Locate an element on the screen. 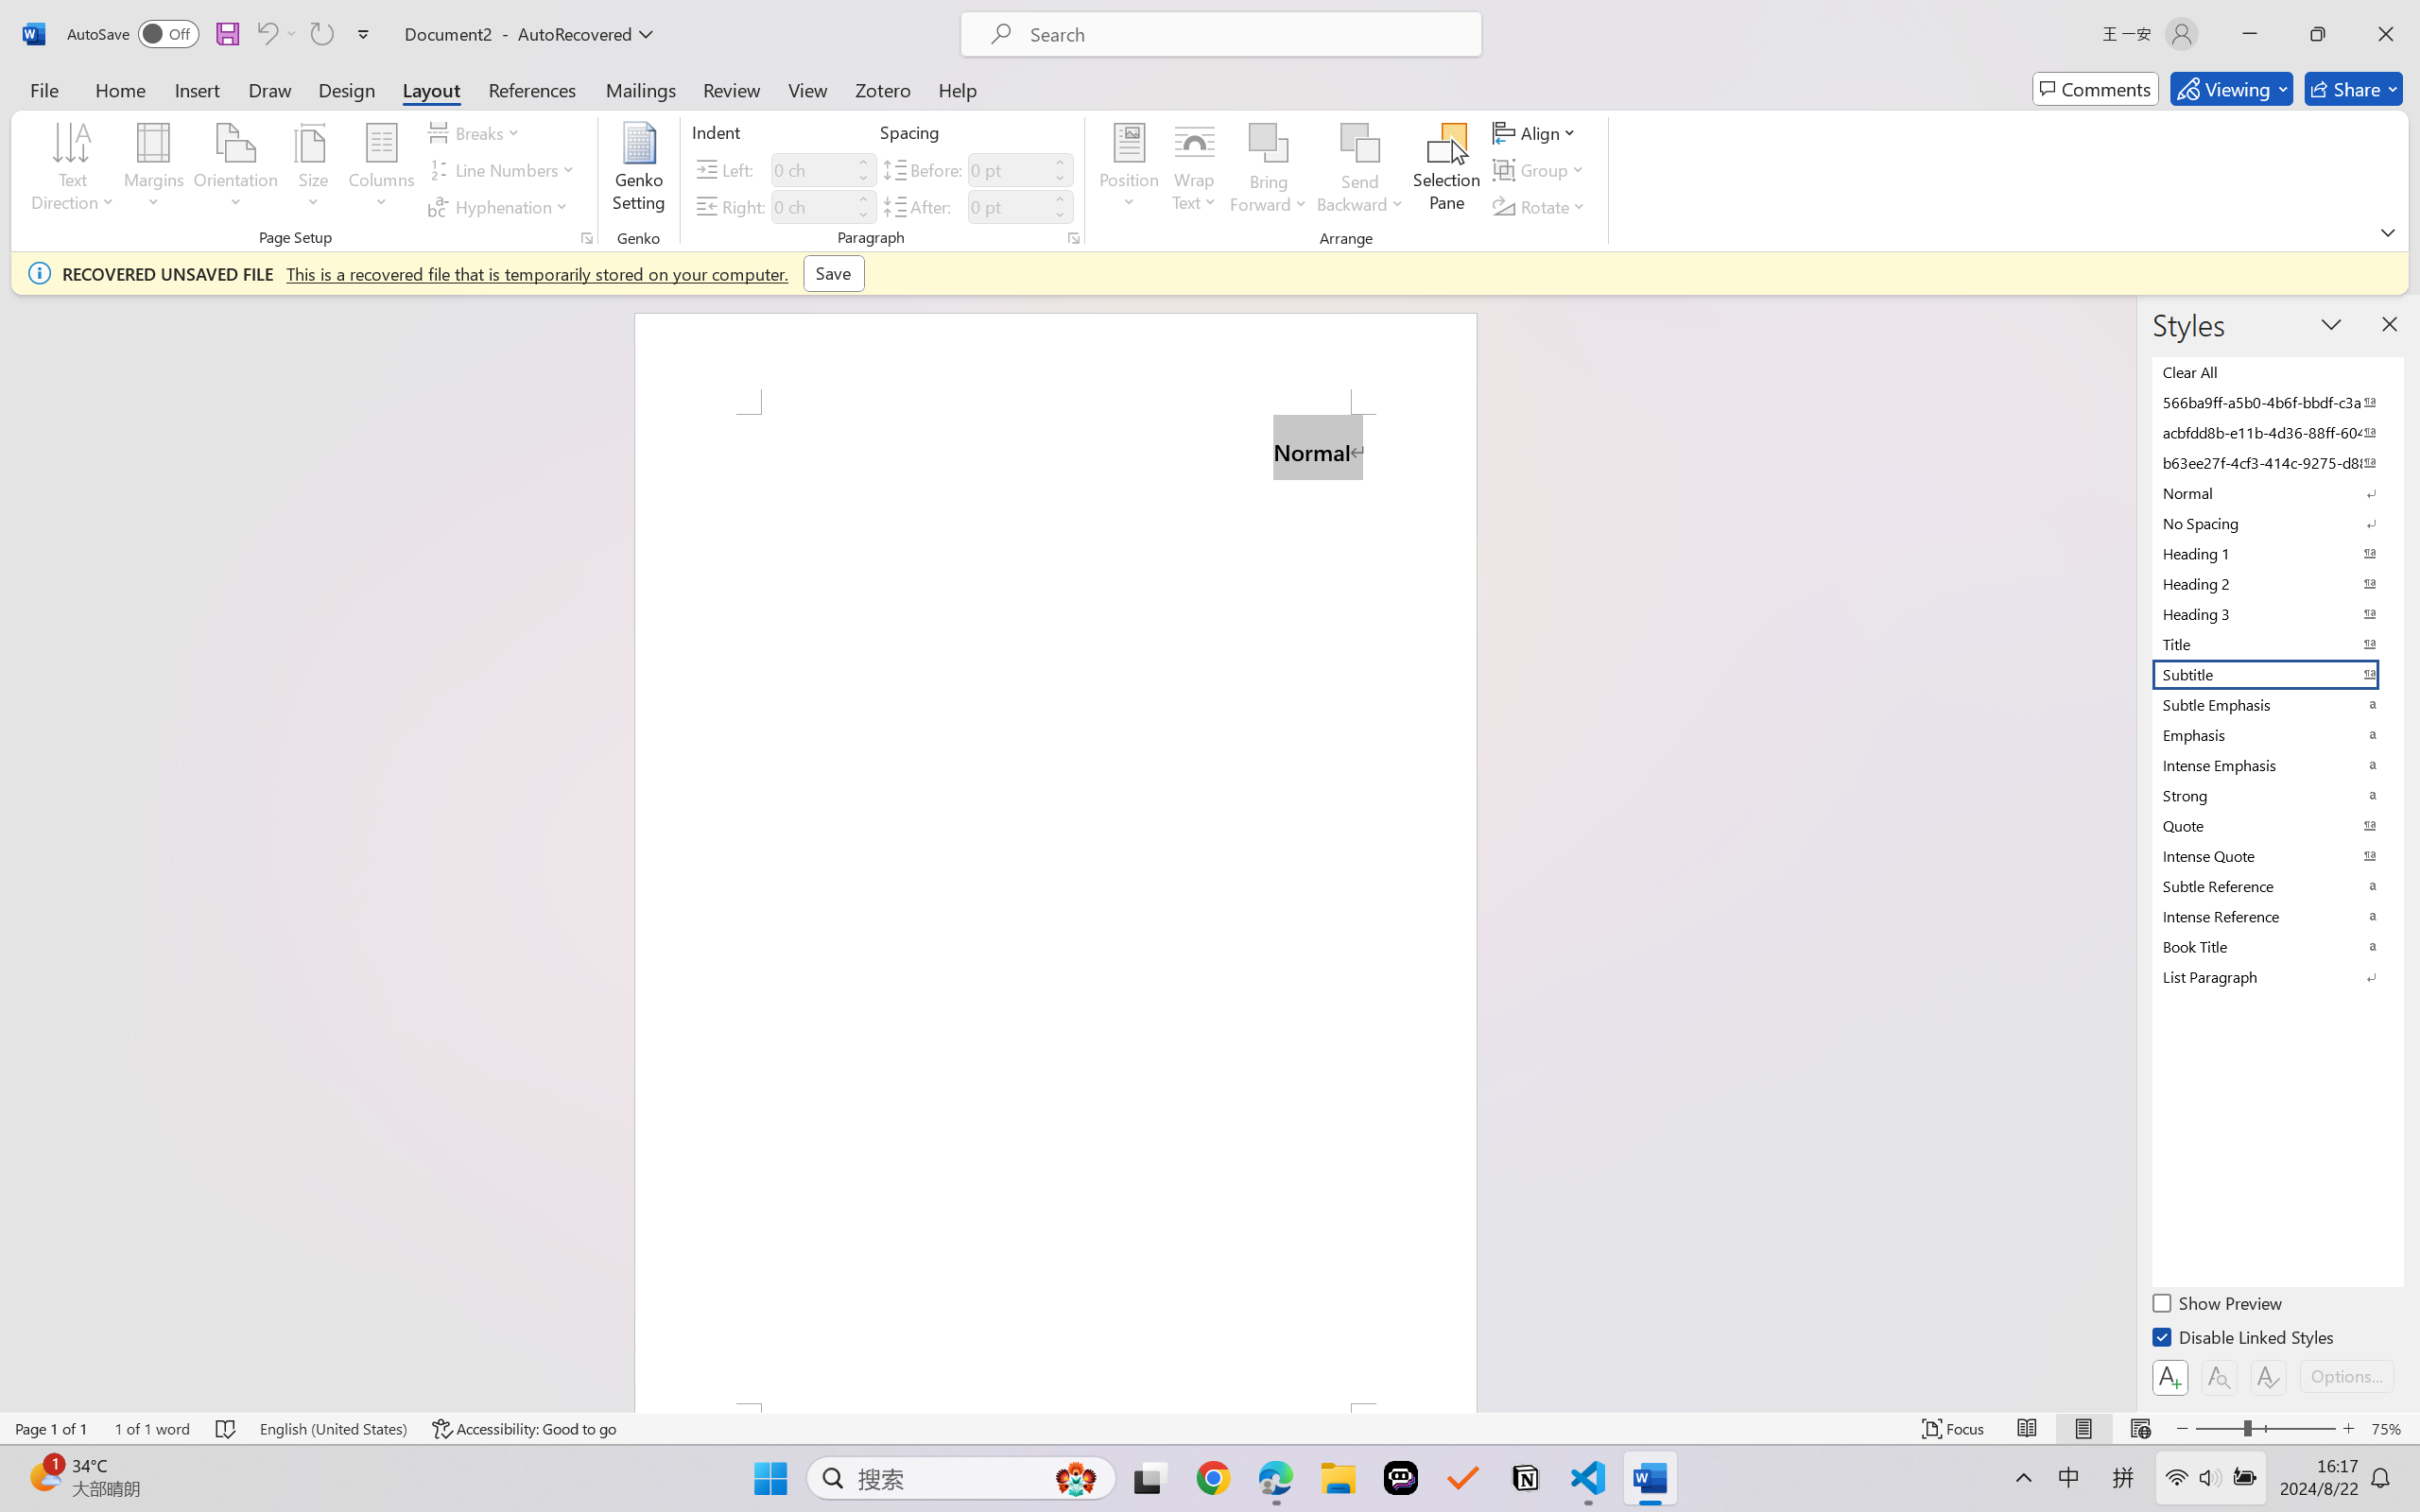 The image size is (2420, 1512). Intense Reference is located at coordinates (2276, 916).